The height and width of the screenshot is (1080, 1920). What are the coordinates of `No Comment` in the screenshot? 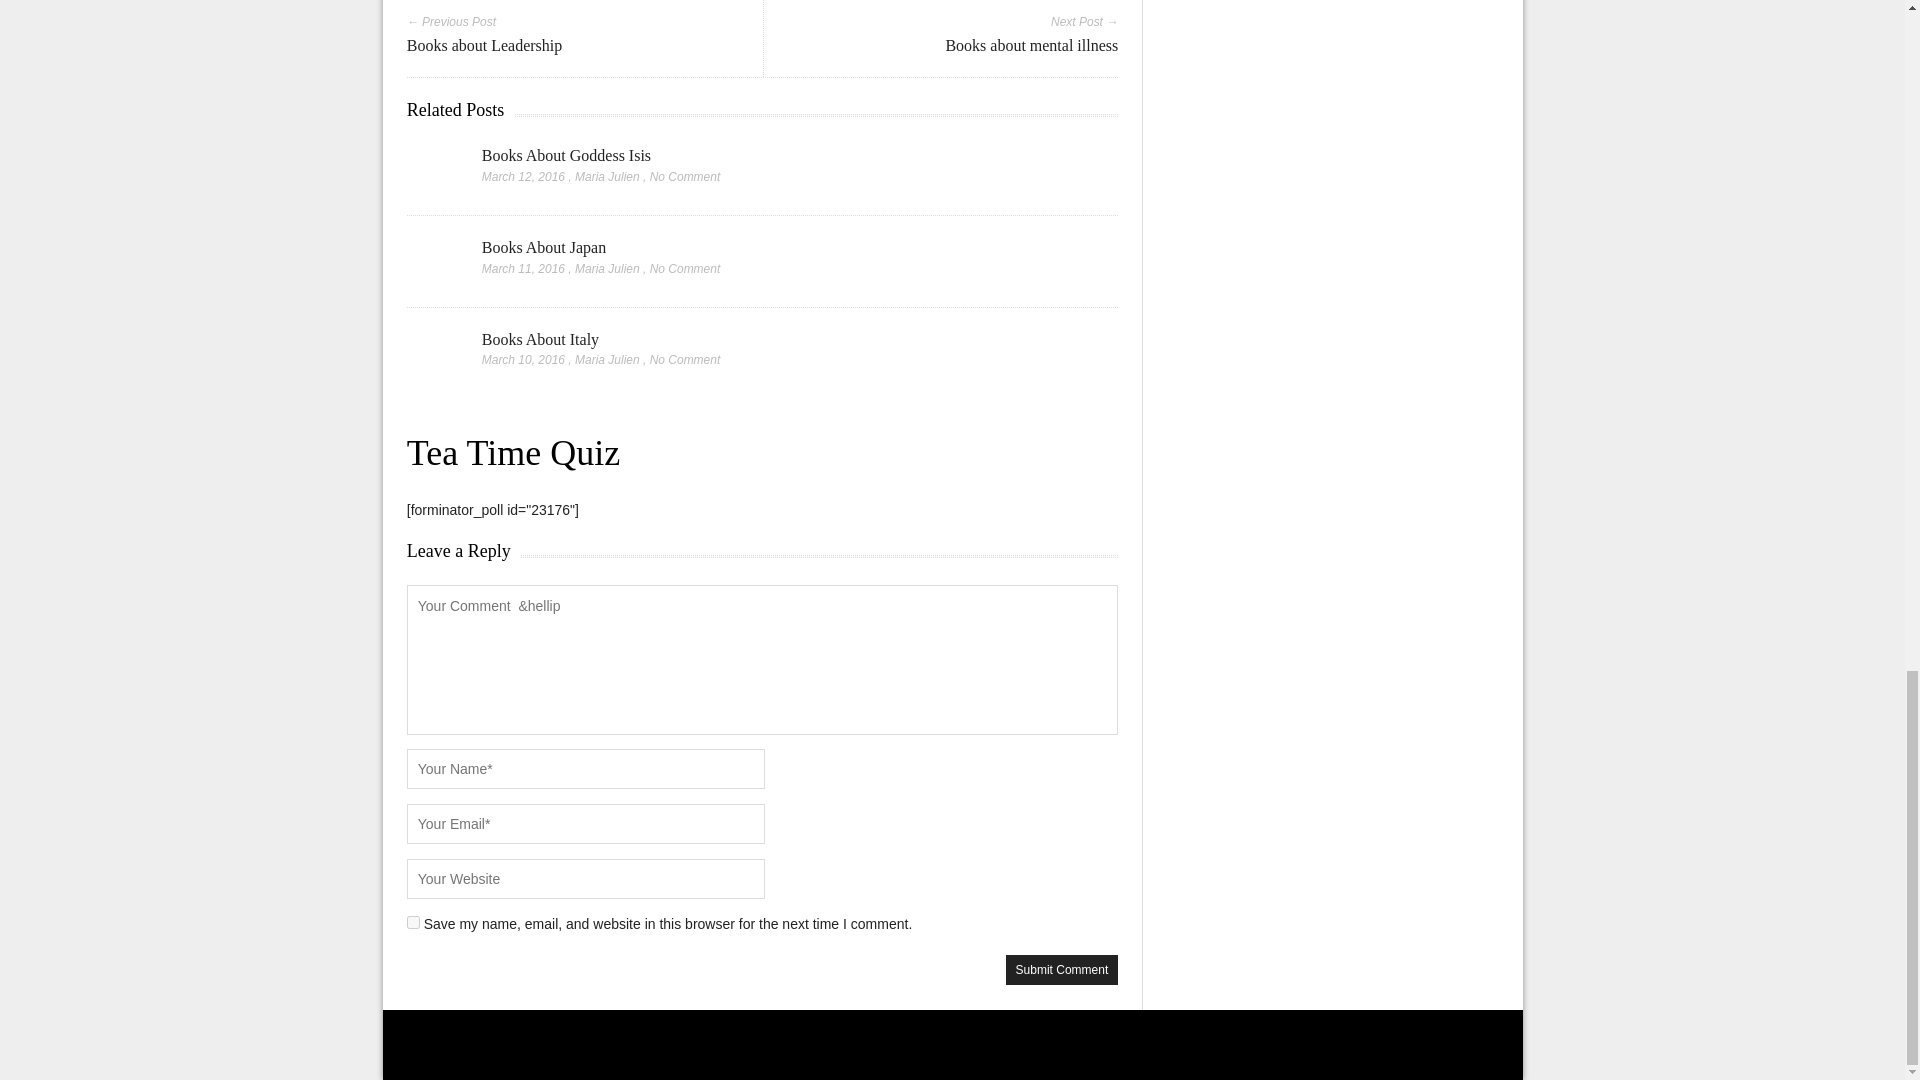 It's located at (686, 360).